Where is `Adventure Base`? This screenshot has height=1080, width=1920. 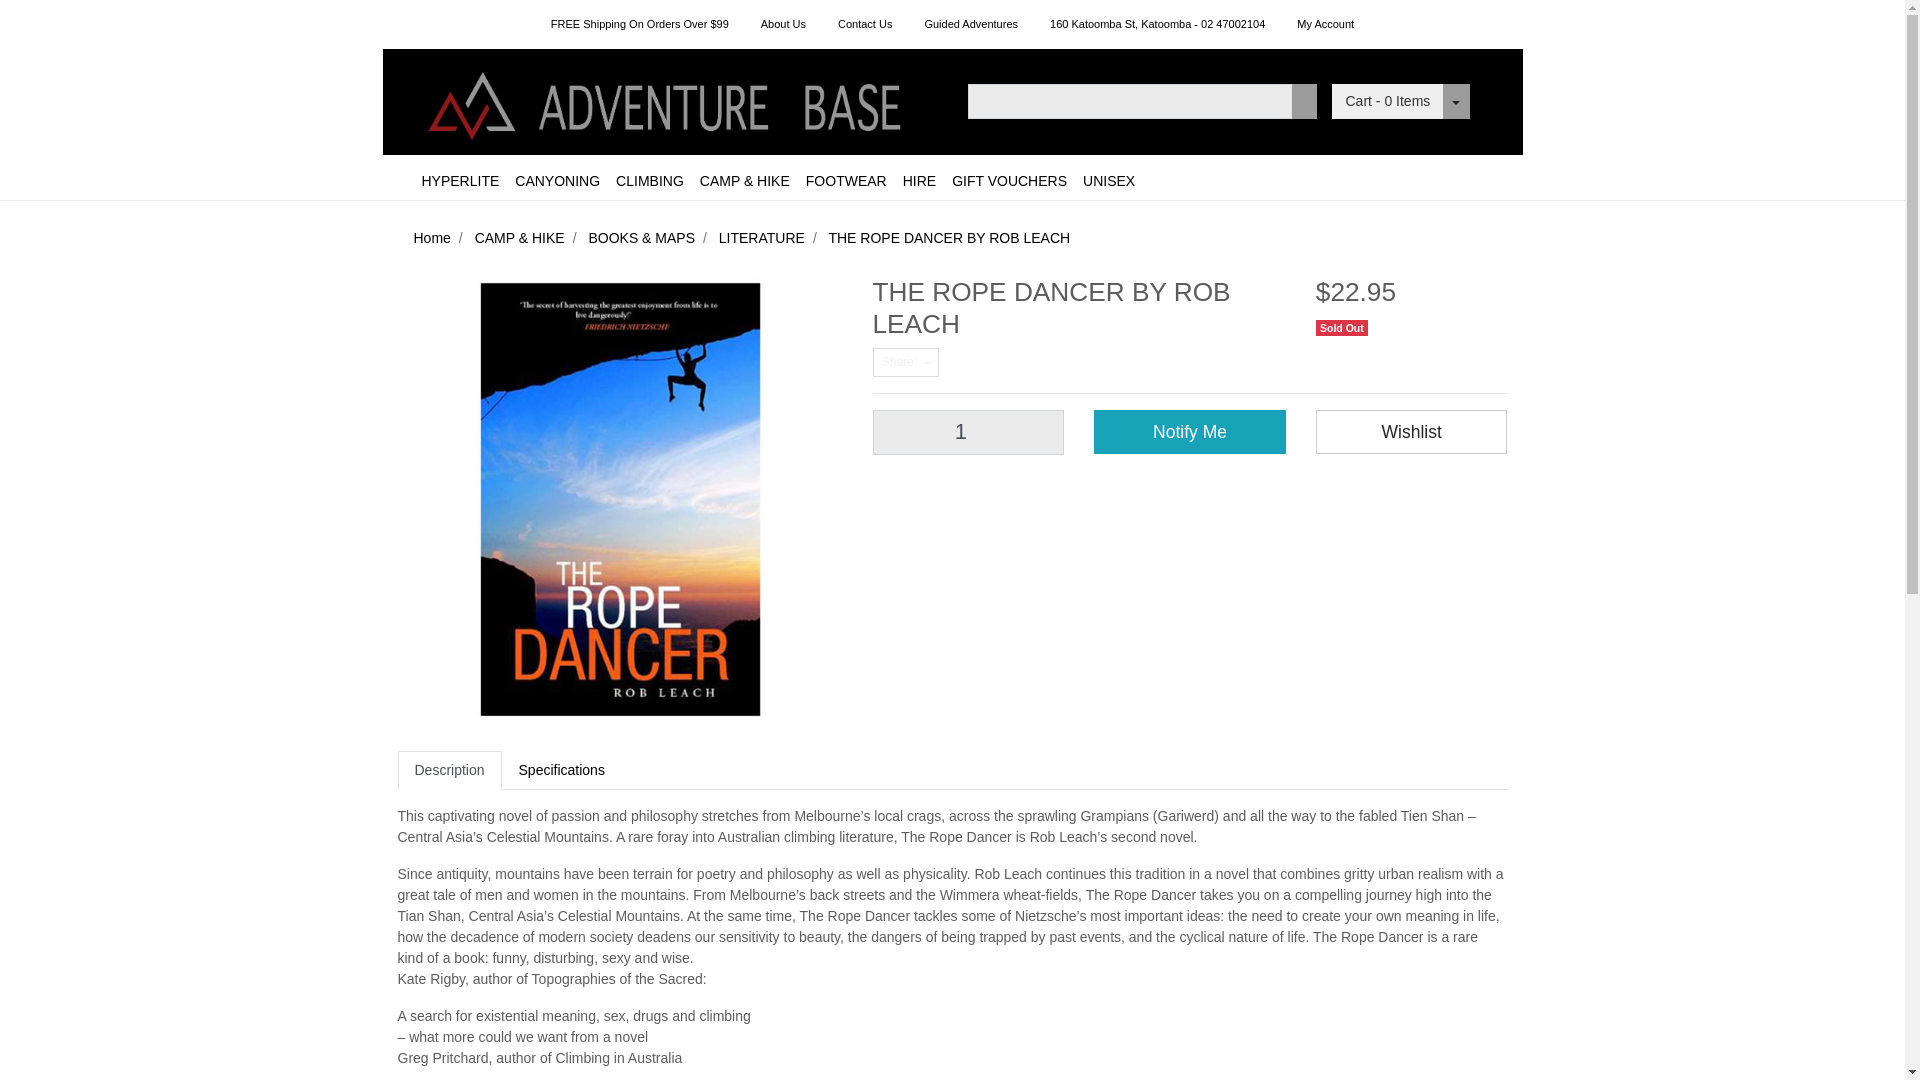
Adventure Base is located at coordinates (668, 100).